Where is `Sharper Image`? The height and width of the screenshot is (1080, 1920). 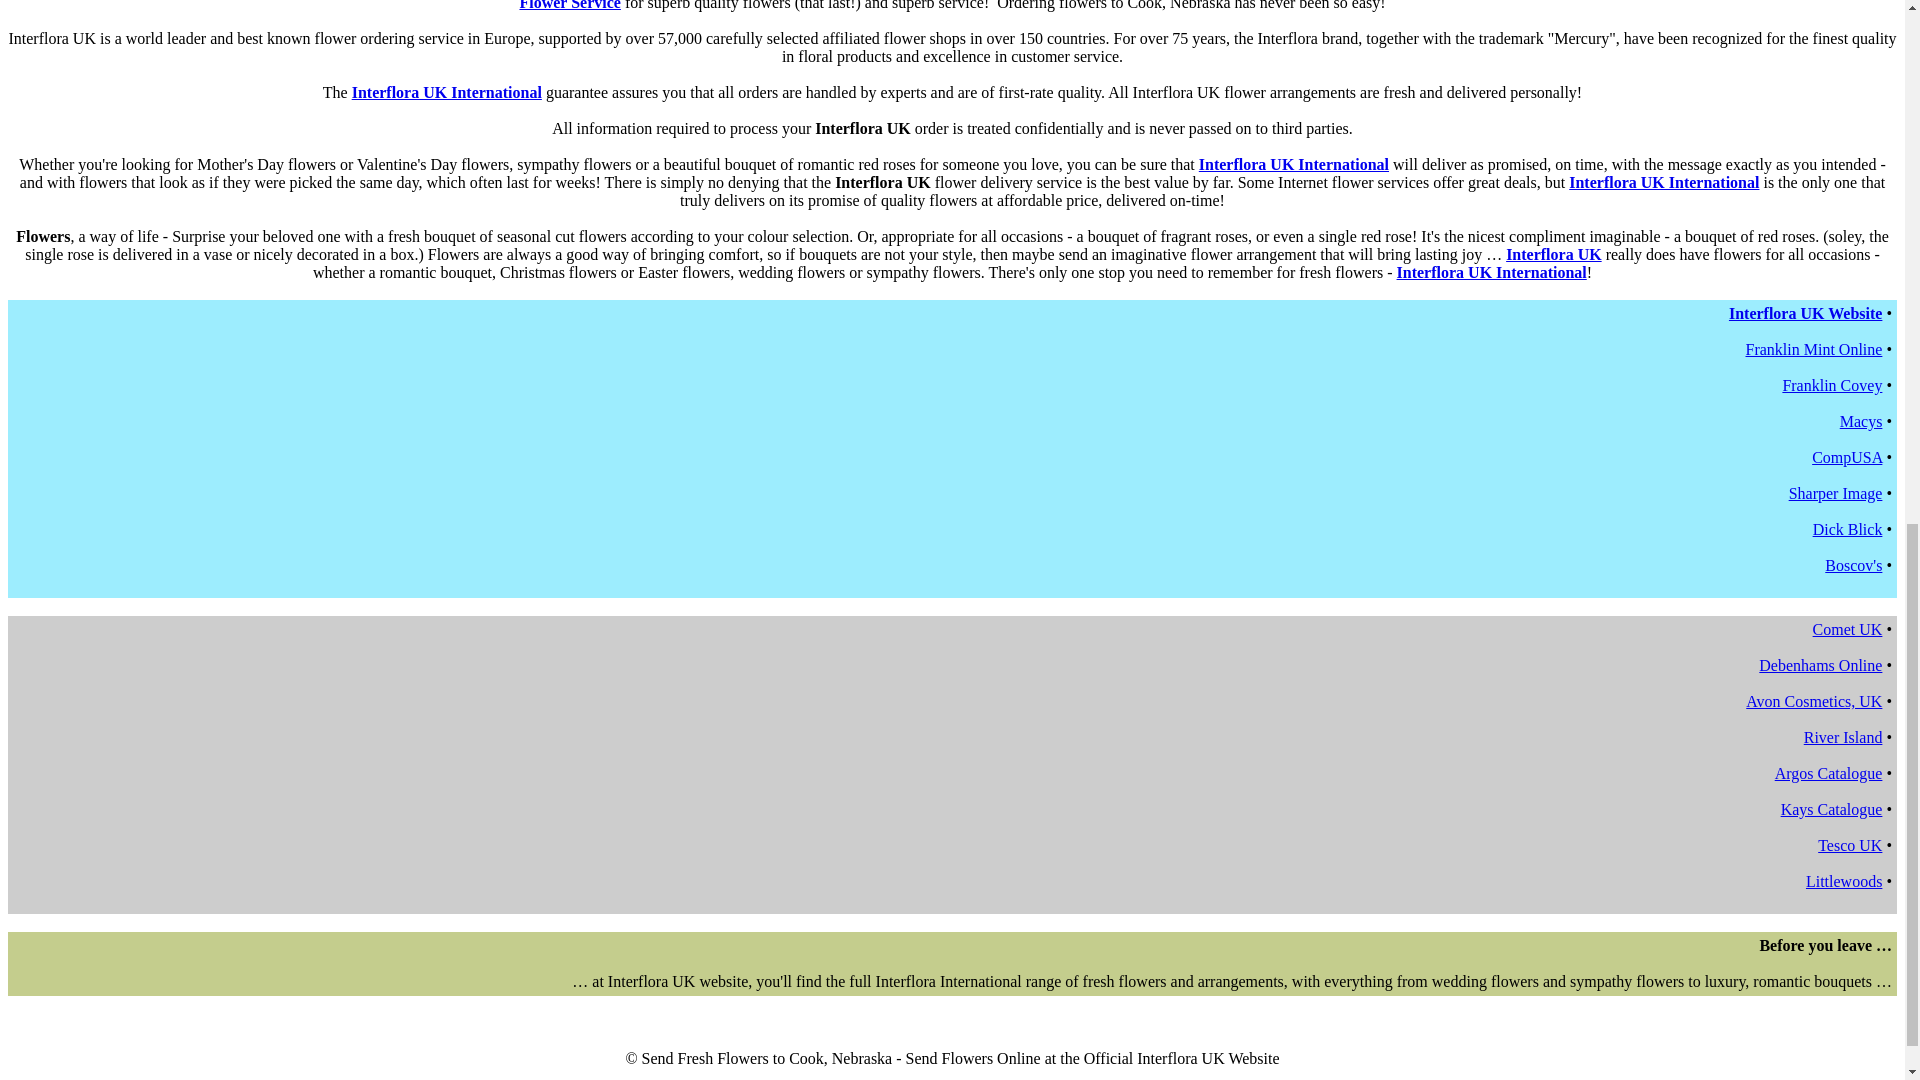 Sharper Image is located at coordinates (1836, 493).